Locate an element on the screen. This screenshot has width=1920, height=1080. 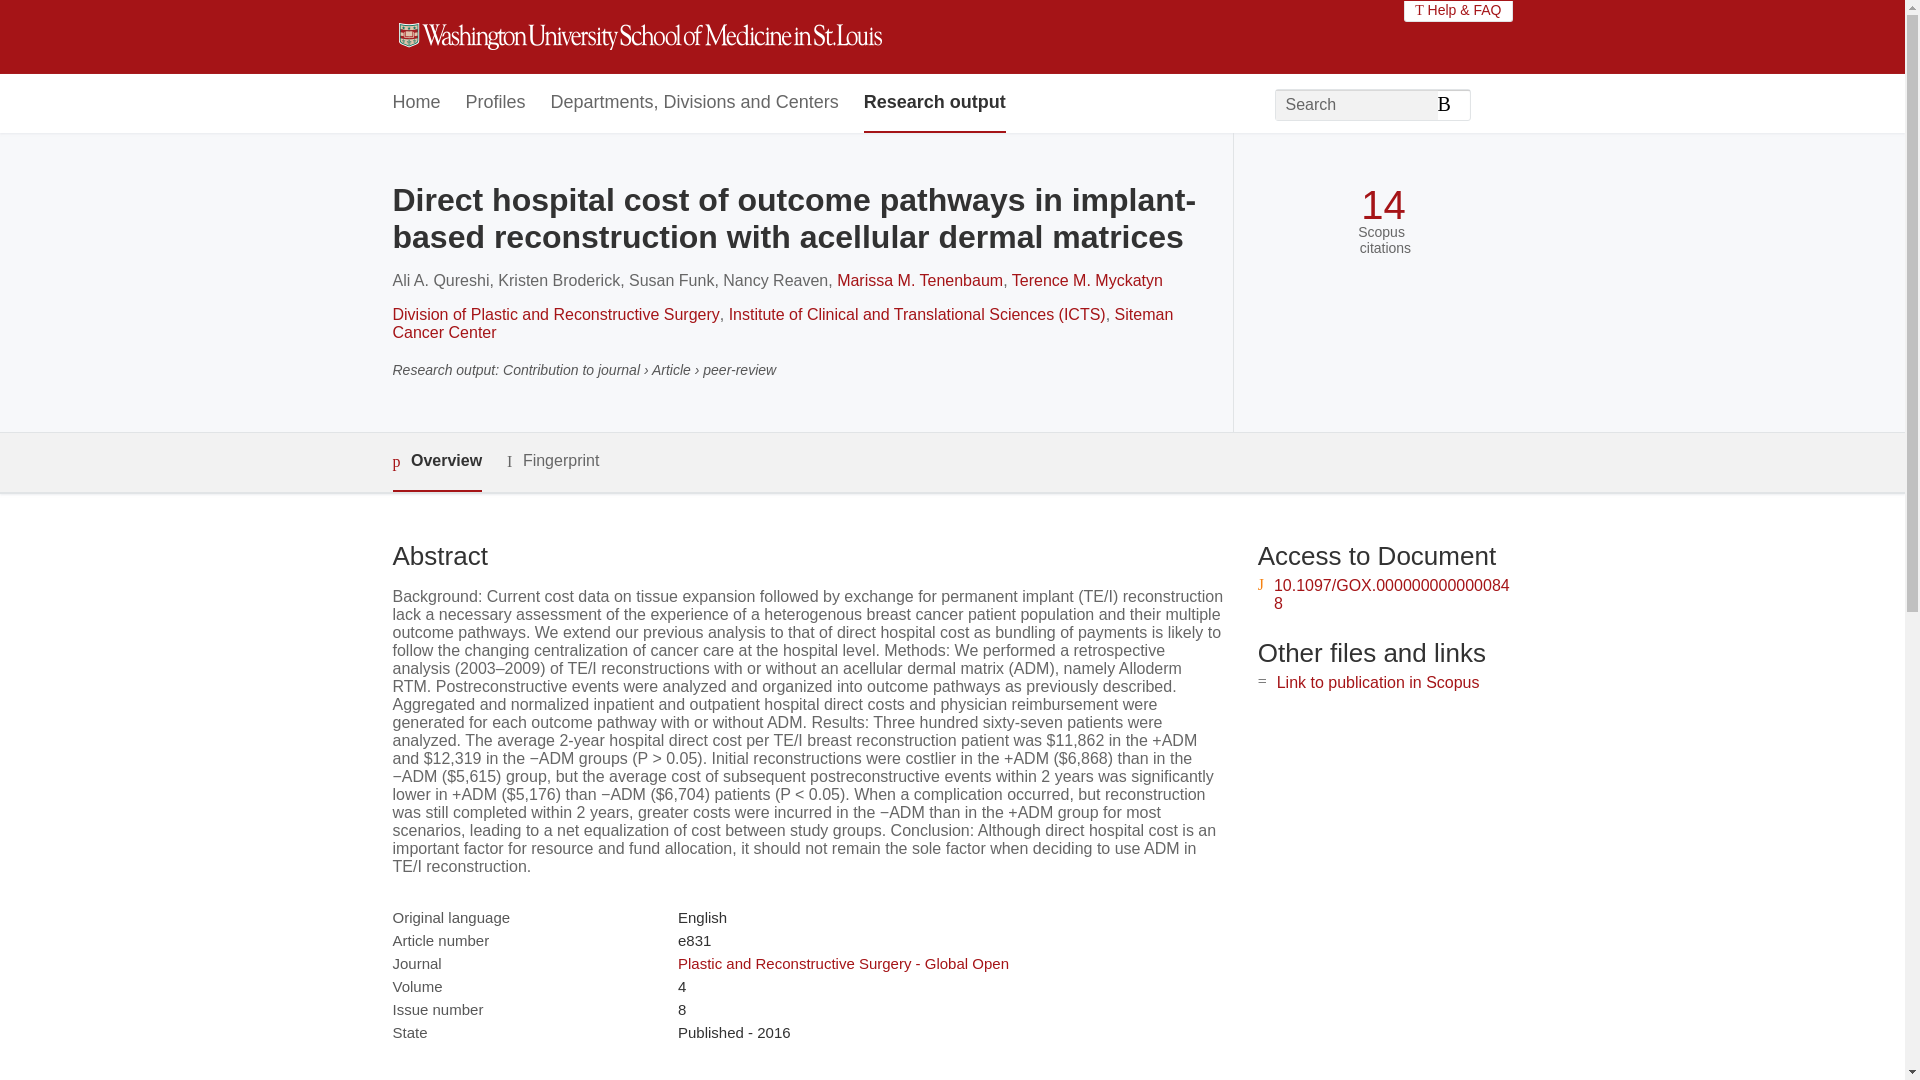
14 is located at coordinates (1383, 204).